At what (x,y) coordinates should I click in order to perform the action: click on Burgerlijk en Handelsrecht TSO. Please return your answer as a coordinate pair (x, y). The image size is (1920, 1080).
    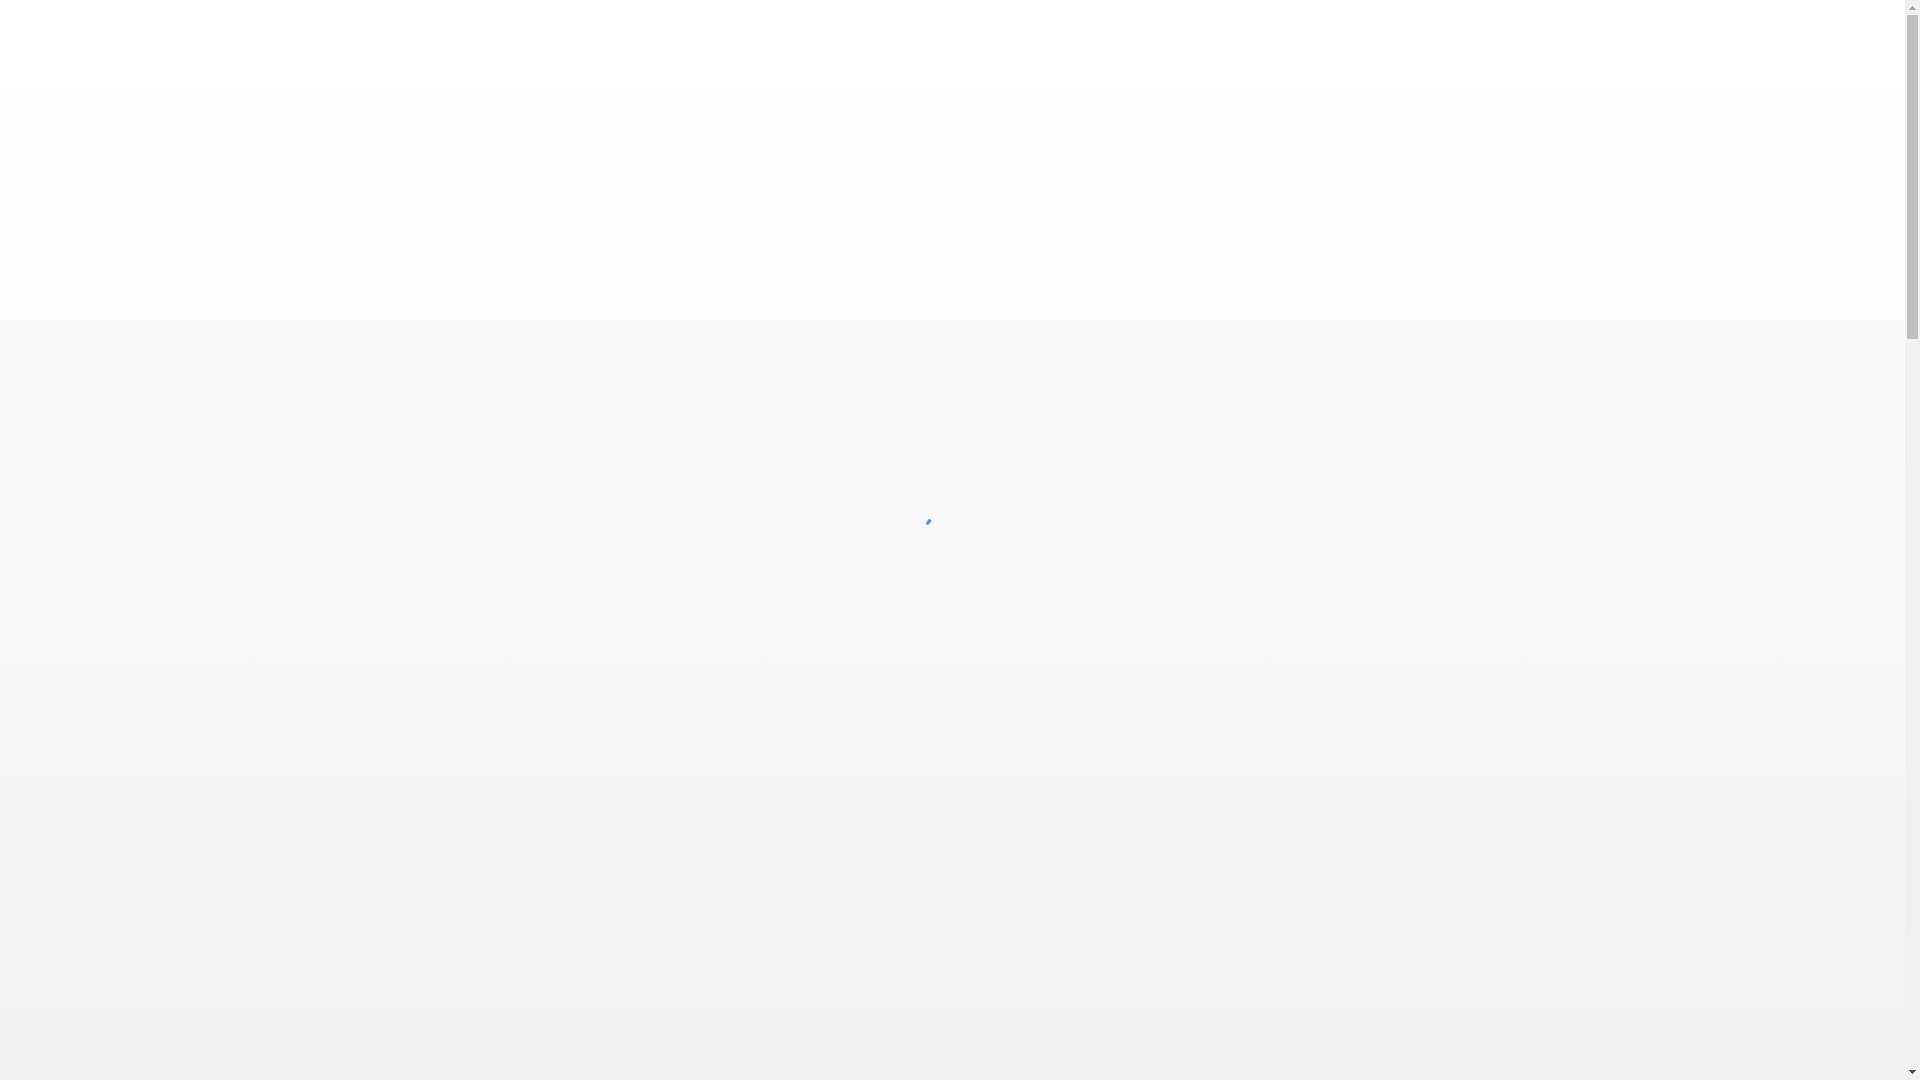
    Looking at the image, I should click on (952, 738).